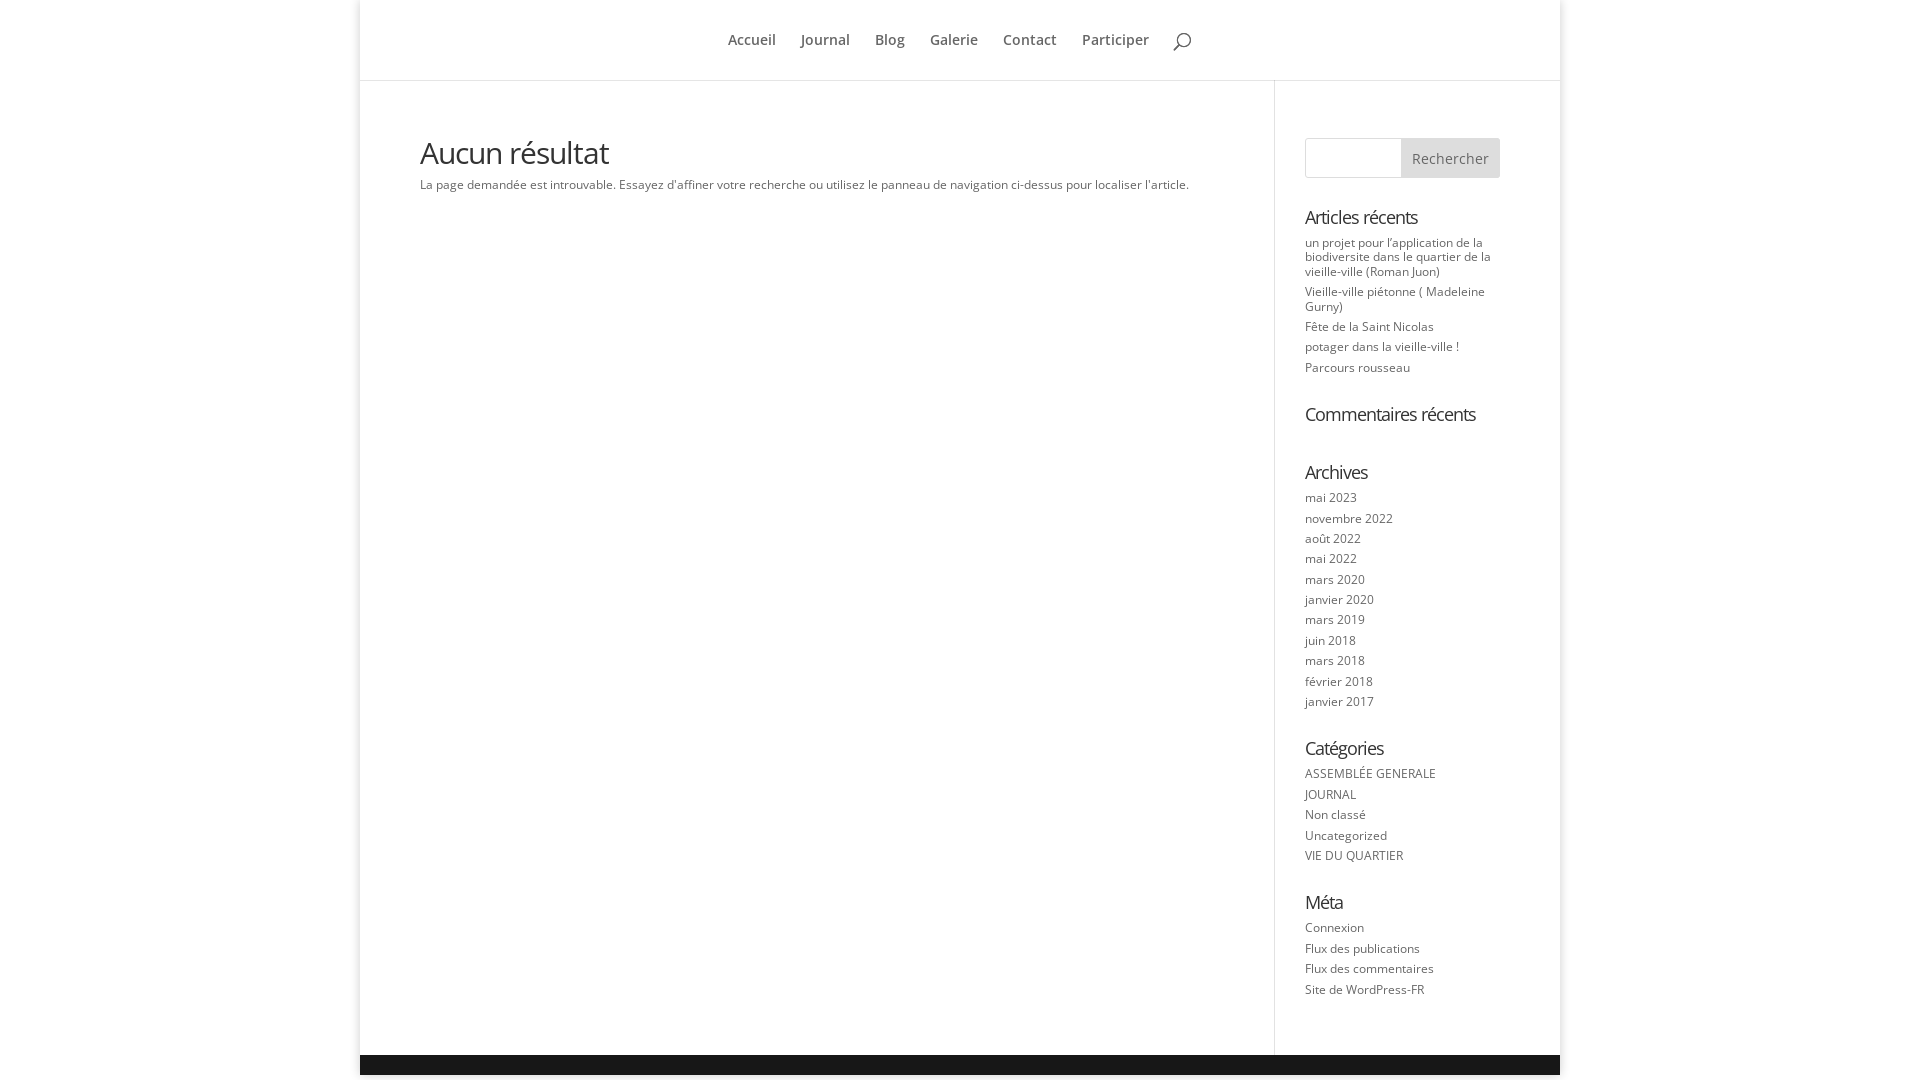 This screenshot has height=1080, width=1920. What do you see at coordinates (1349, 518) in the screenshot?
I see `novembre 2022` at bounding box center [1349, 518].